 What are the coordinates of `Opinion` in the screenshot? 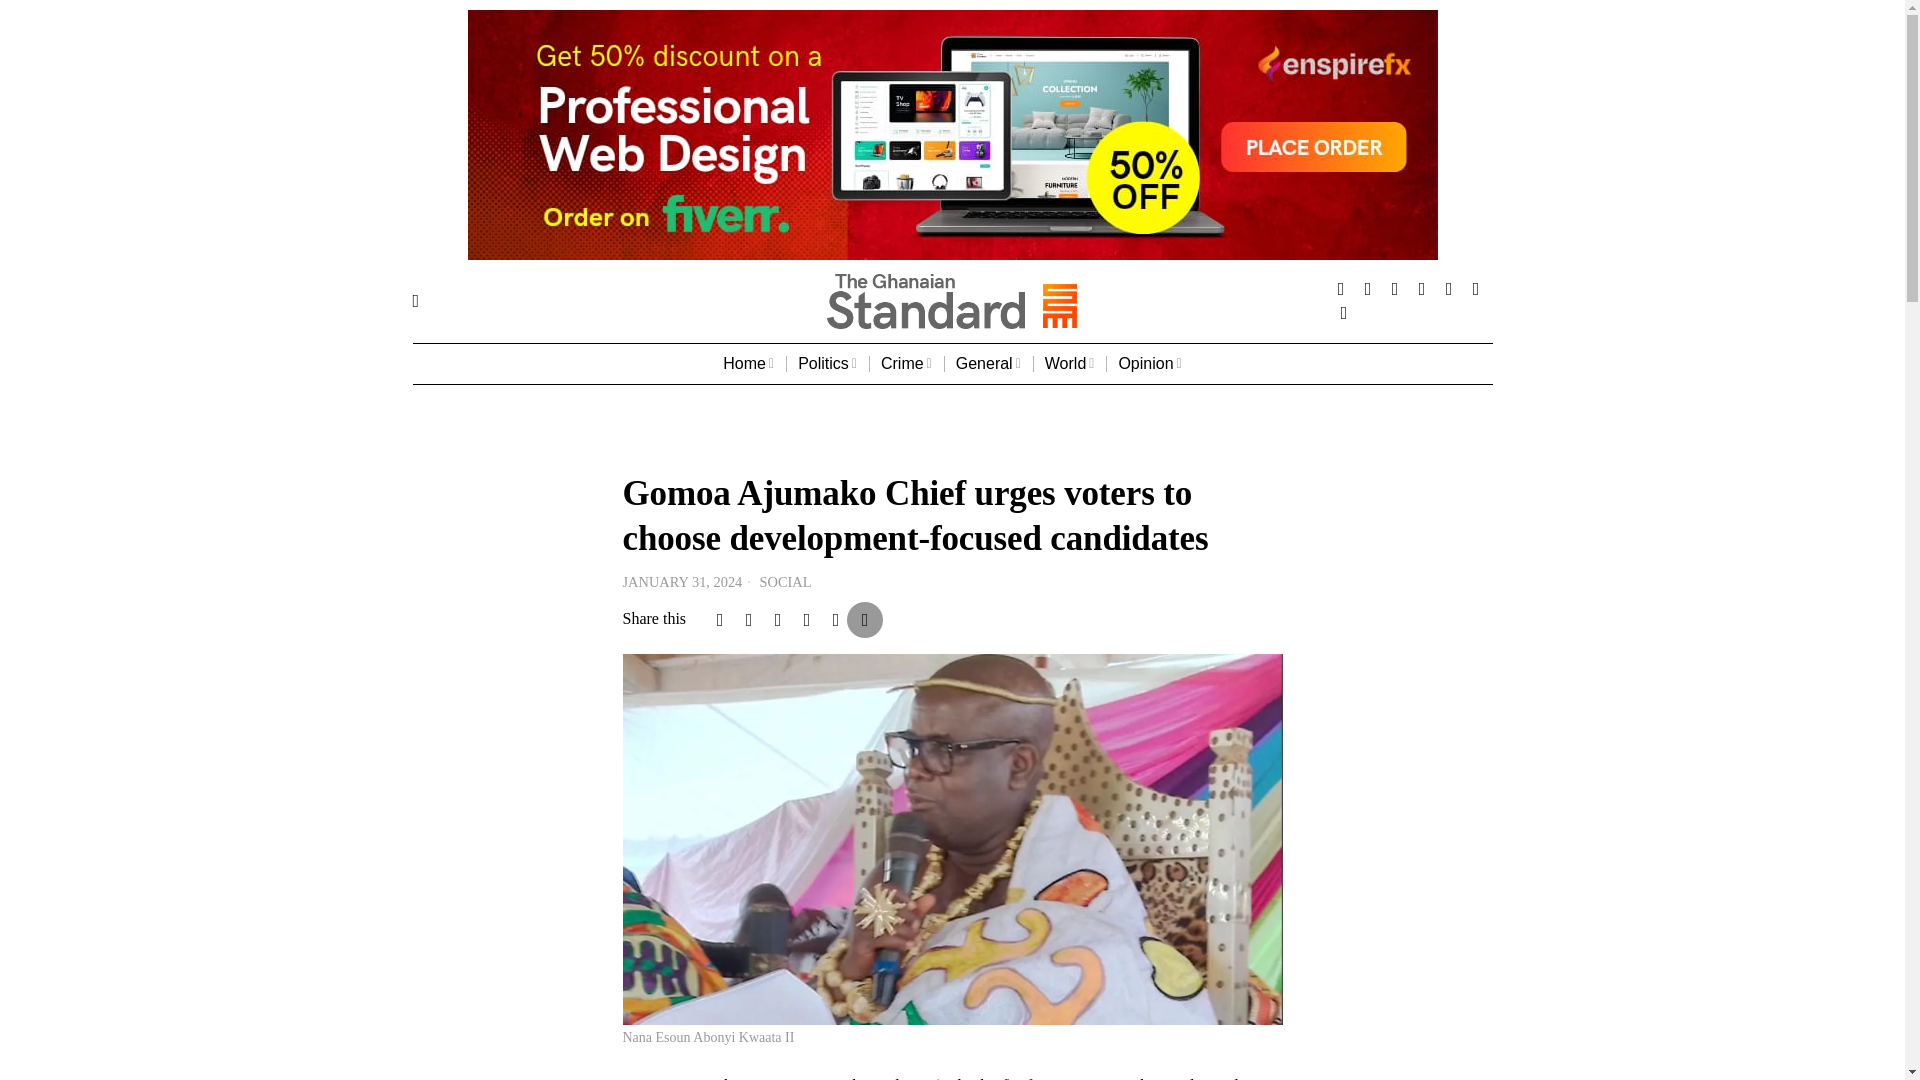 It's located at (1148, 364).